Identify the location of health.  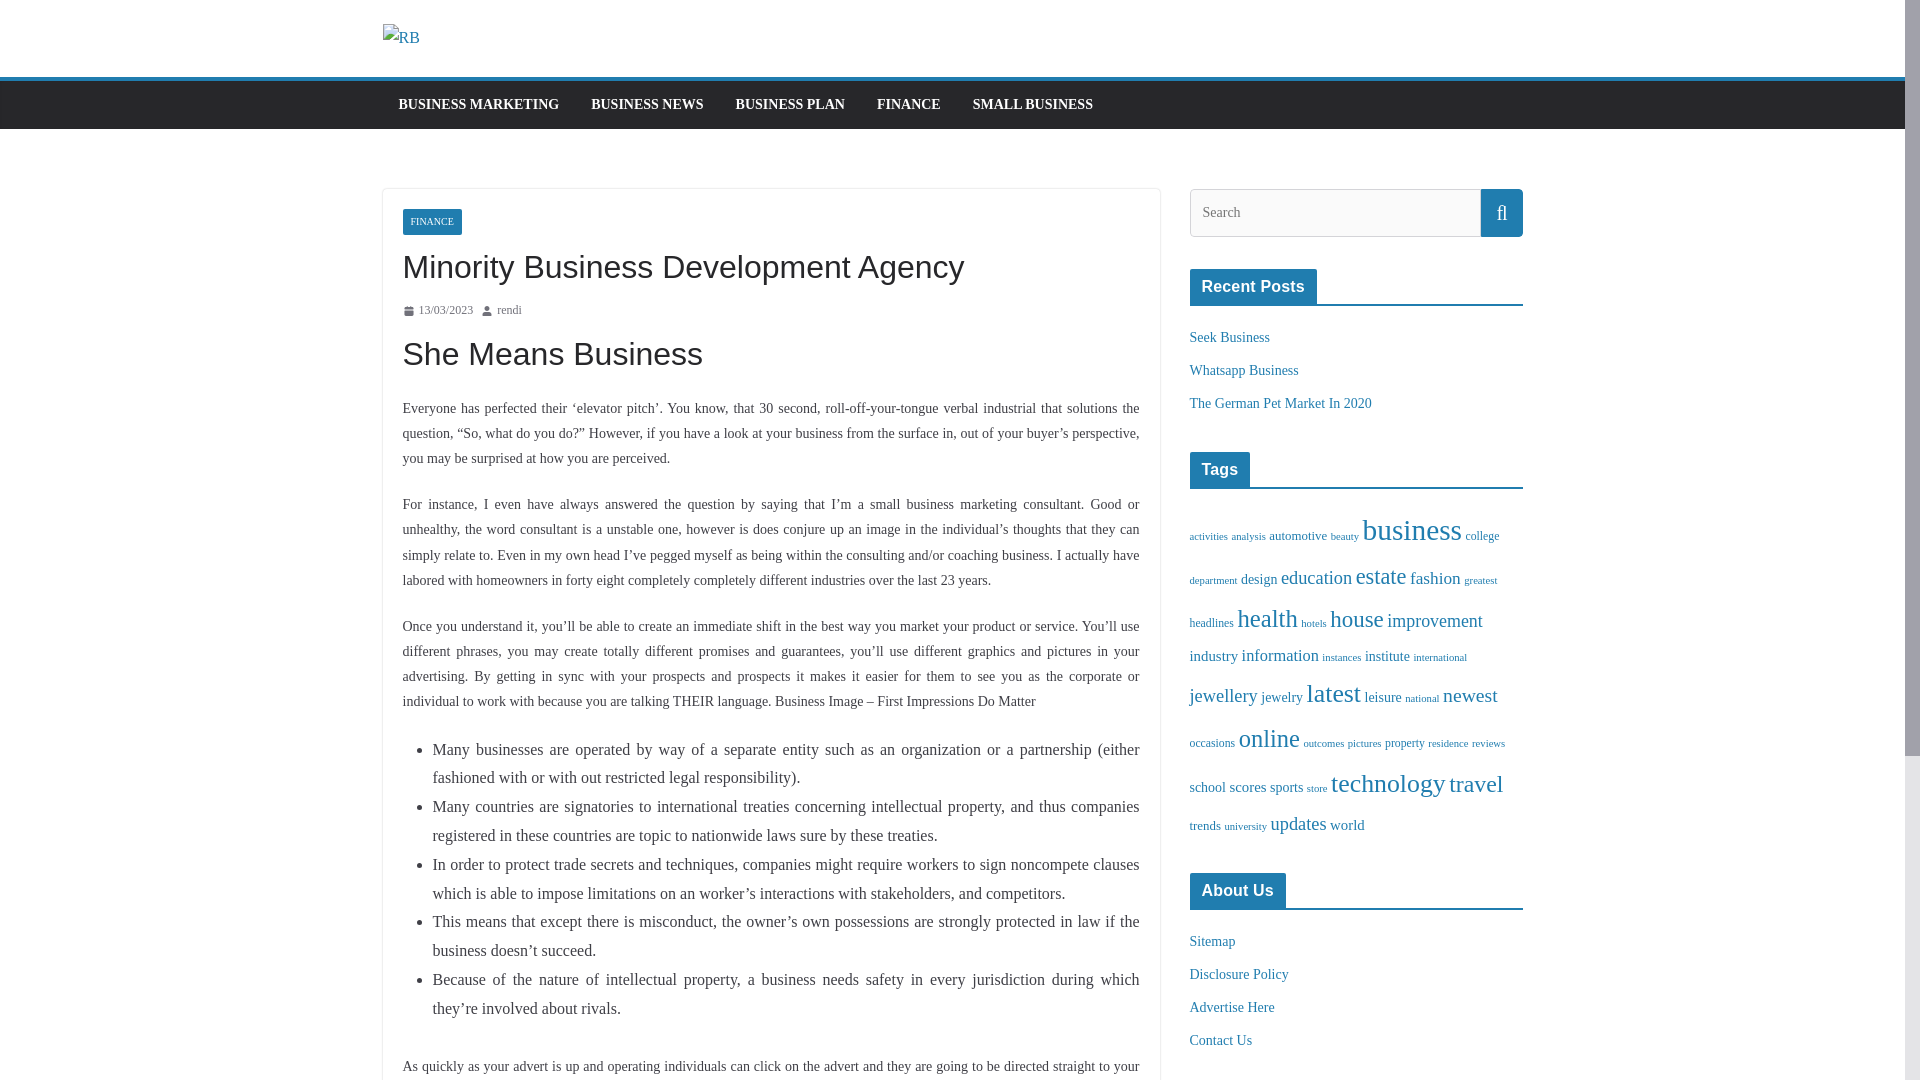
(1266, 618).